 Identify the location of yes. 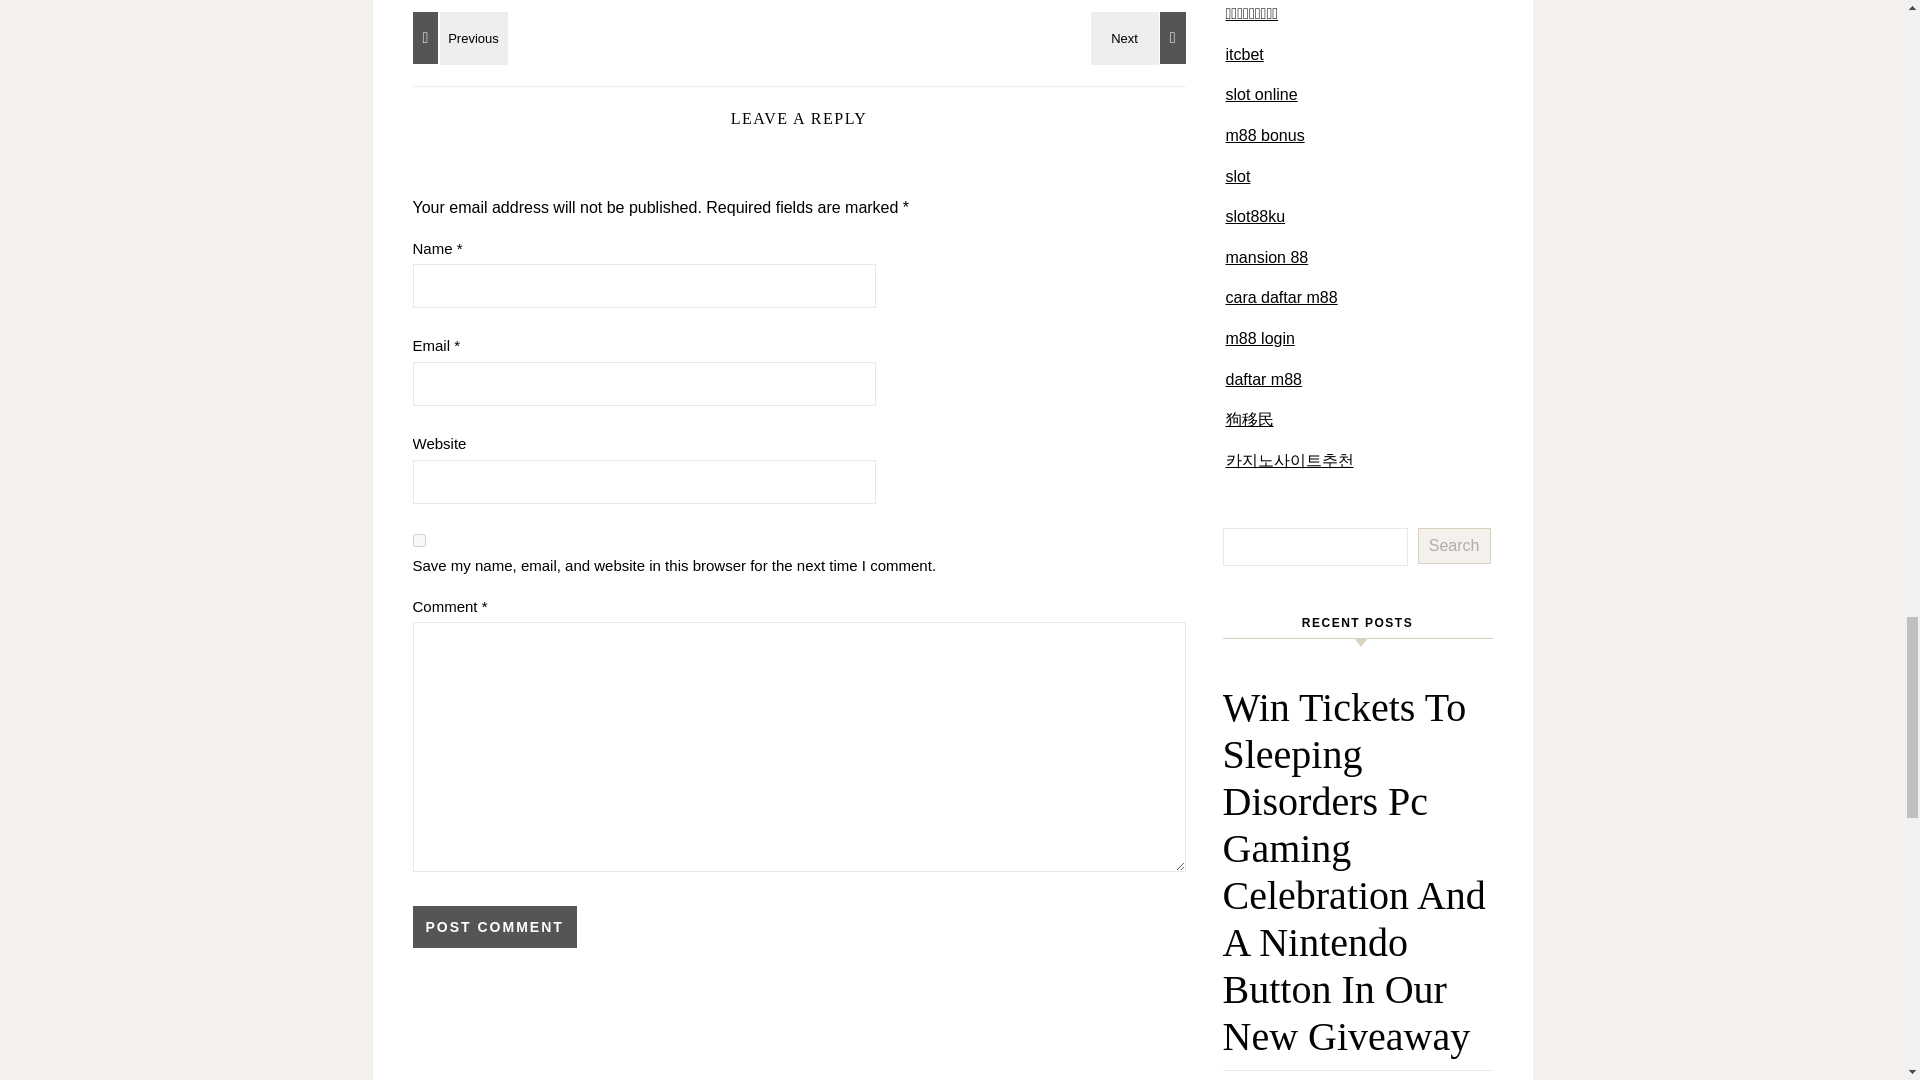
(418, 540).